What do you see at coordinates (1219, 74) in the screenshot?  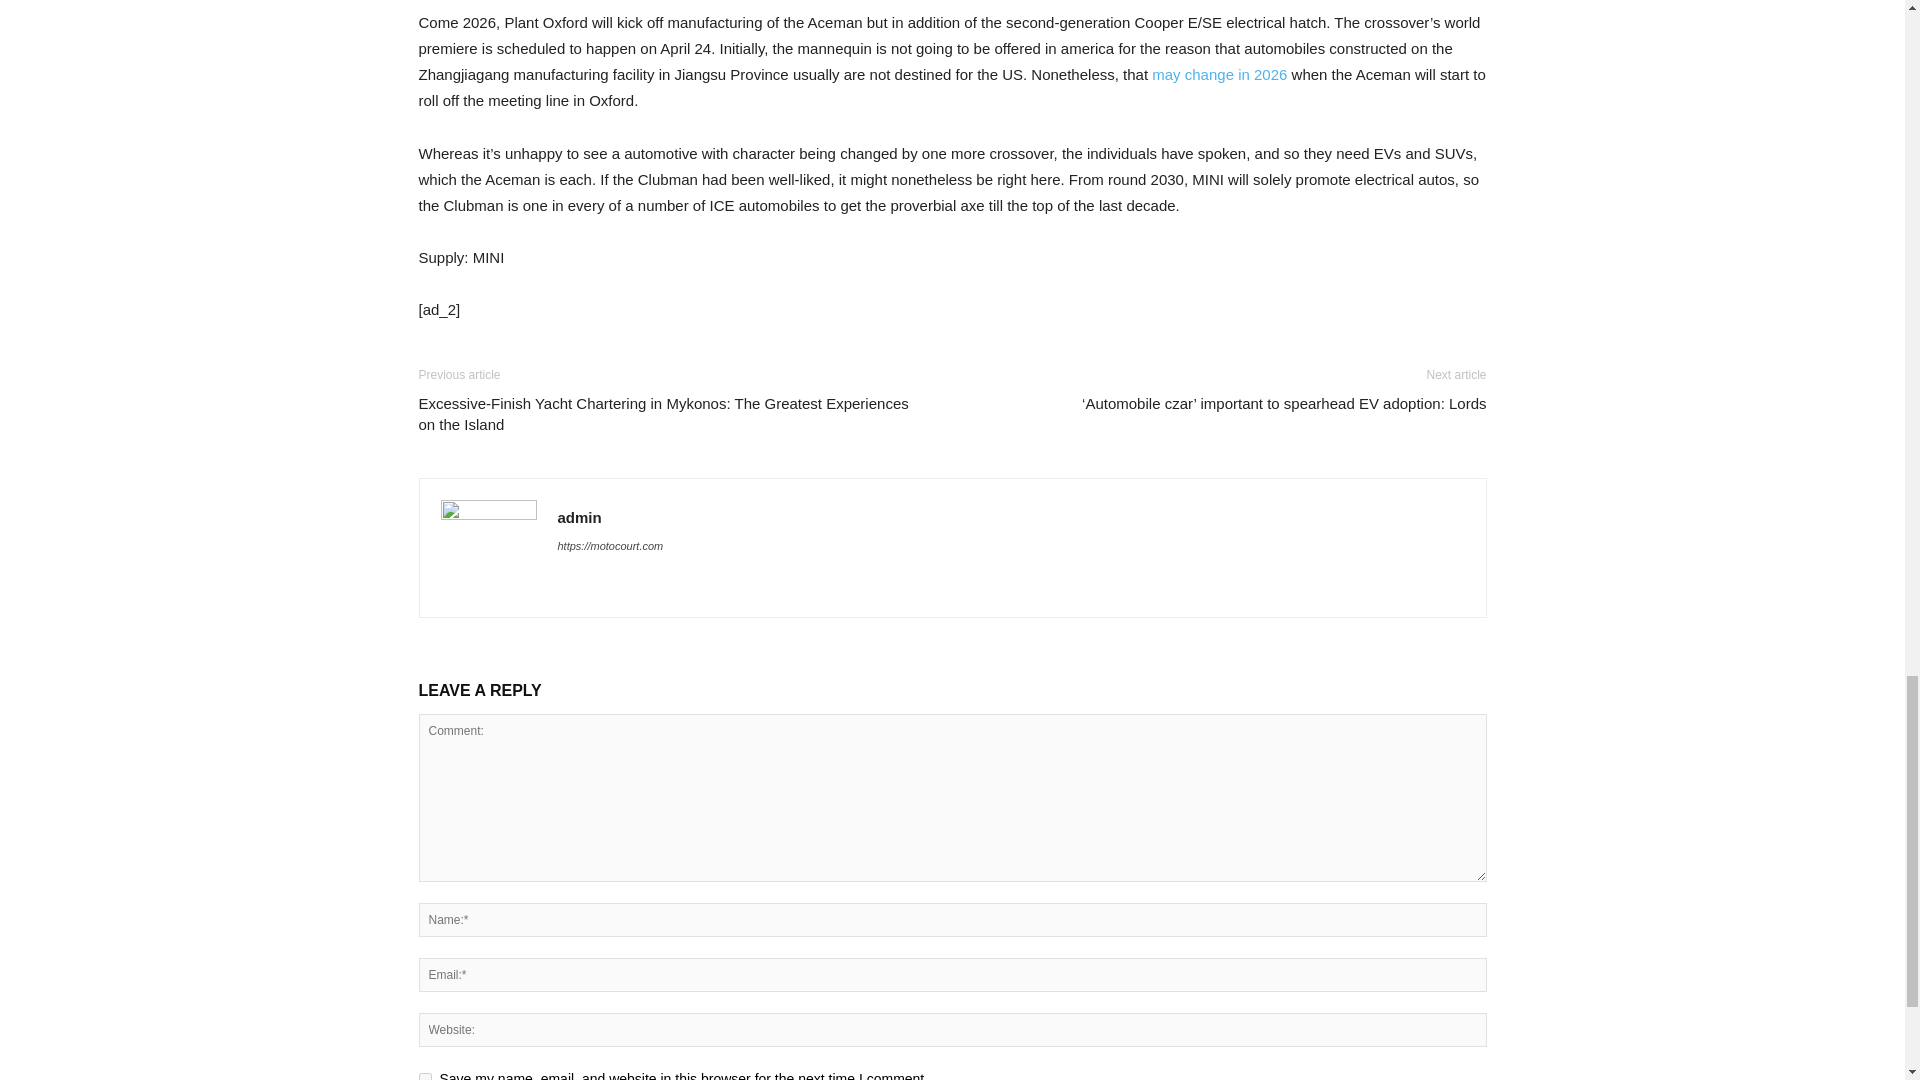 I see `may change in 2026` at bounding box center [1219, 74].